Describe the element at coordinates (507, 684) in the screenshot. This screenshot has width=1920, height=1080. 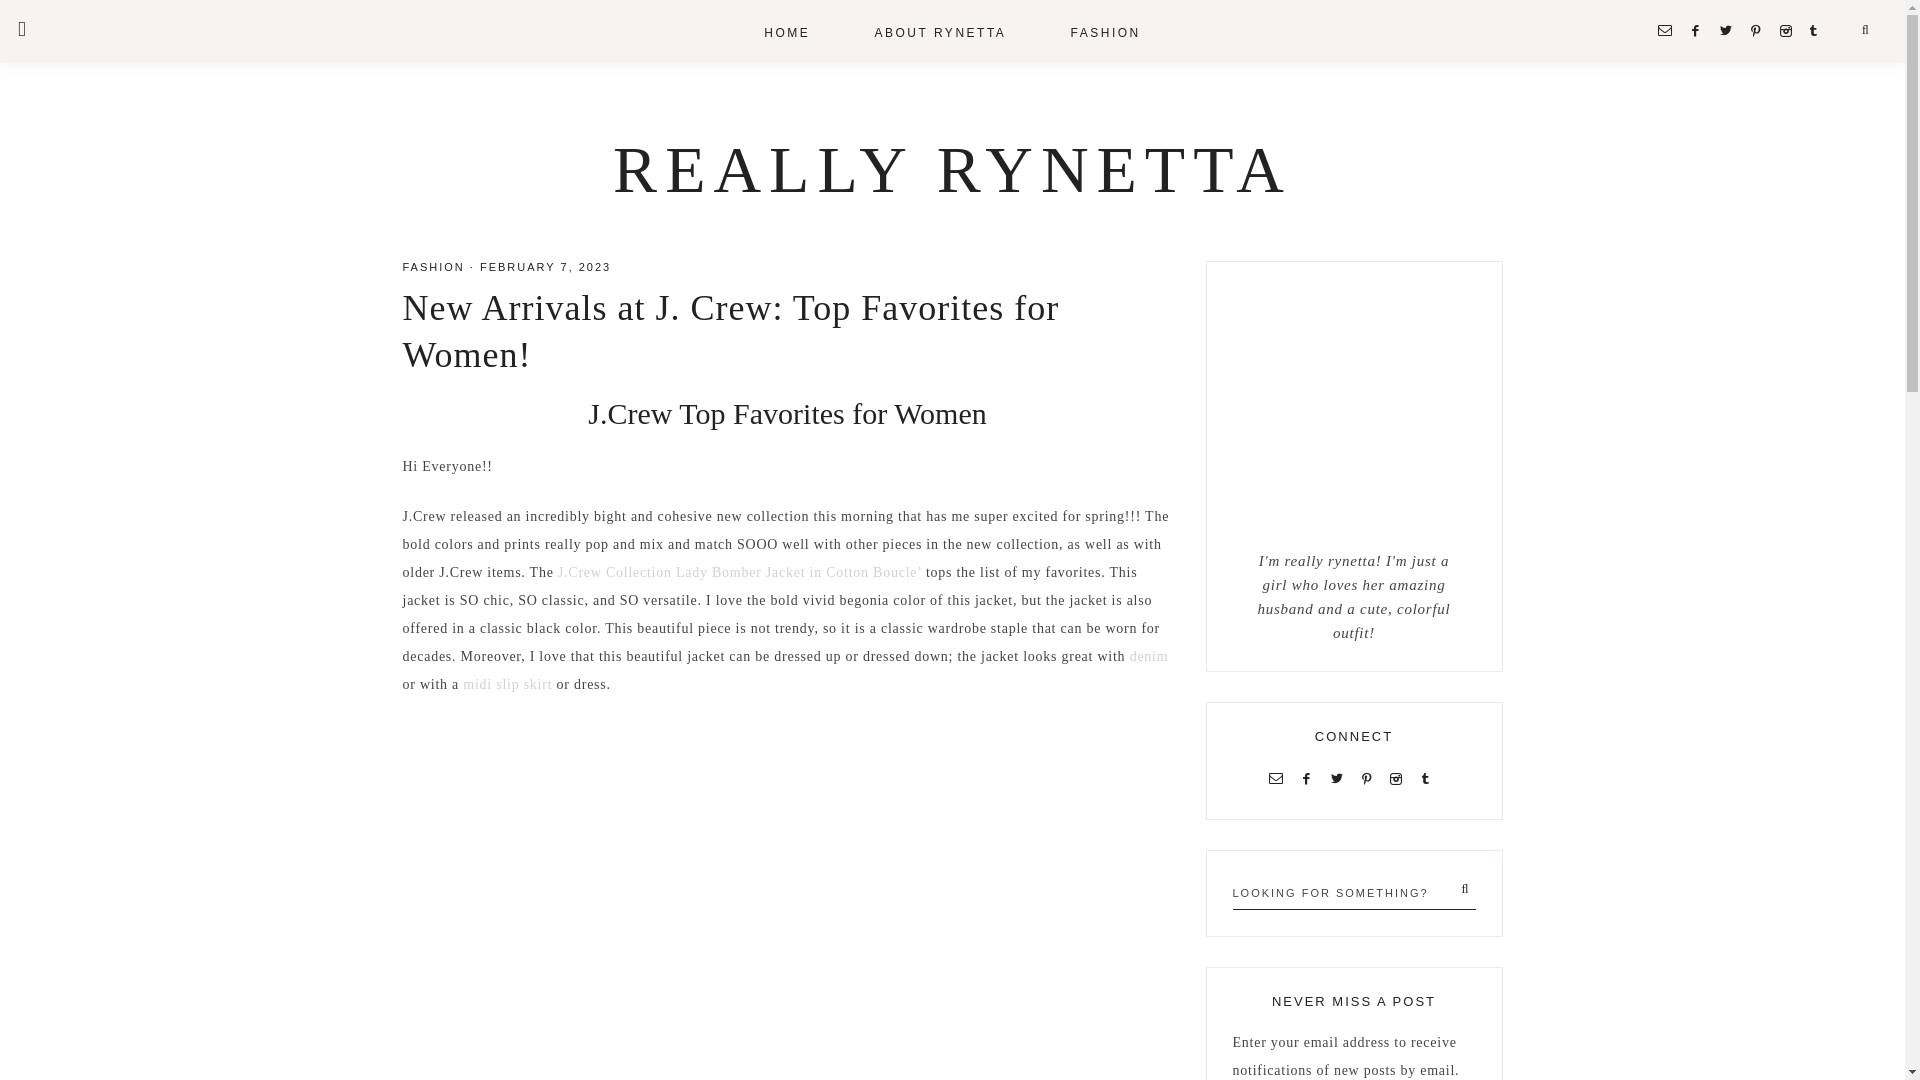
I see `midi slip skirt` at that location.